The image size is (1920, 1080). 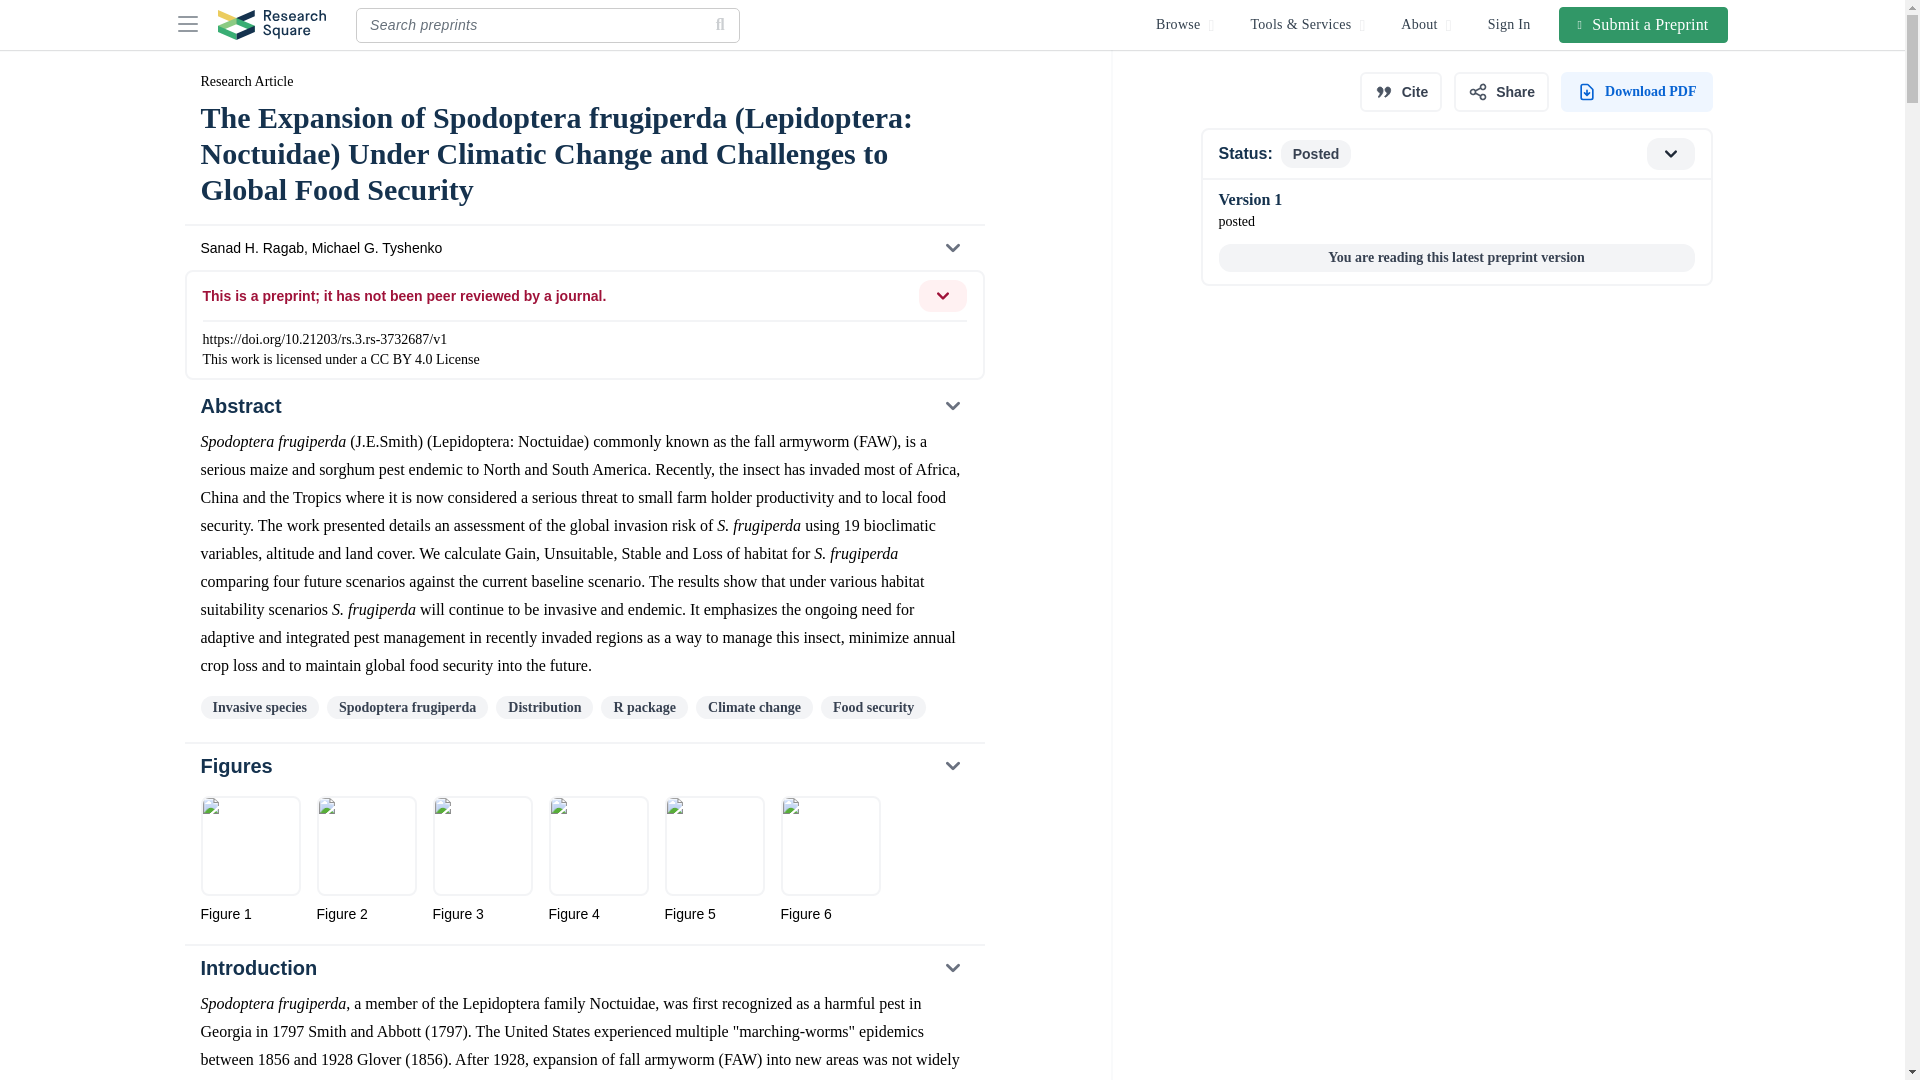 What do you see at coordinates (583, 406) in the screenshot?
I see `Abstract` at bounding box center [583, 406].